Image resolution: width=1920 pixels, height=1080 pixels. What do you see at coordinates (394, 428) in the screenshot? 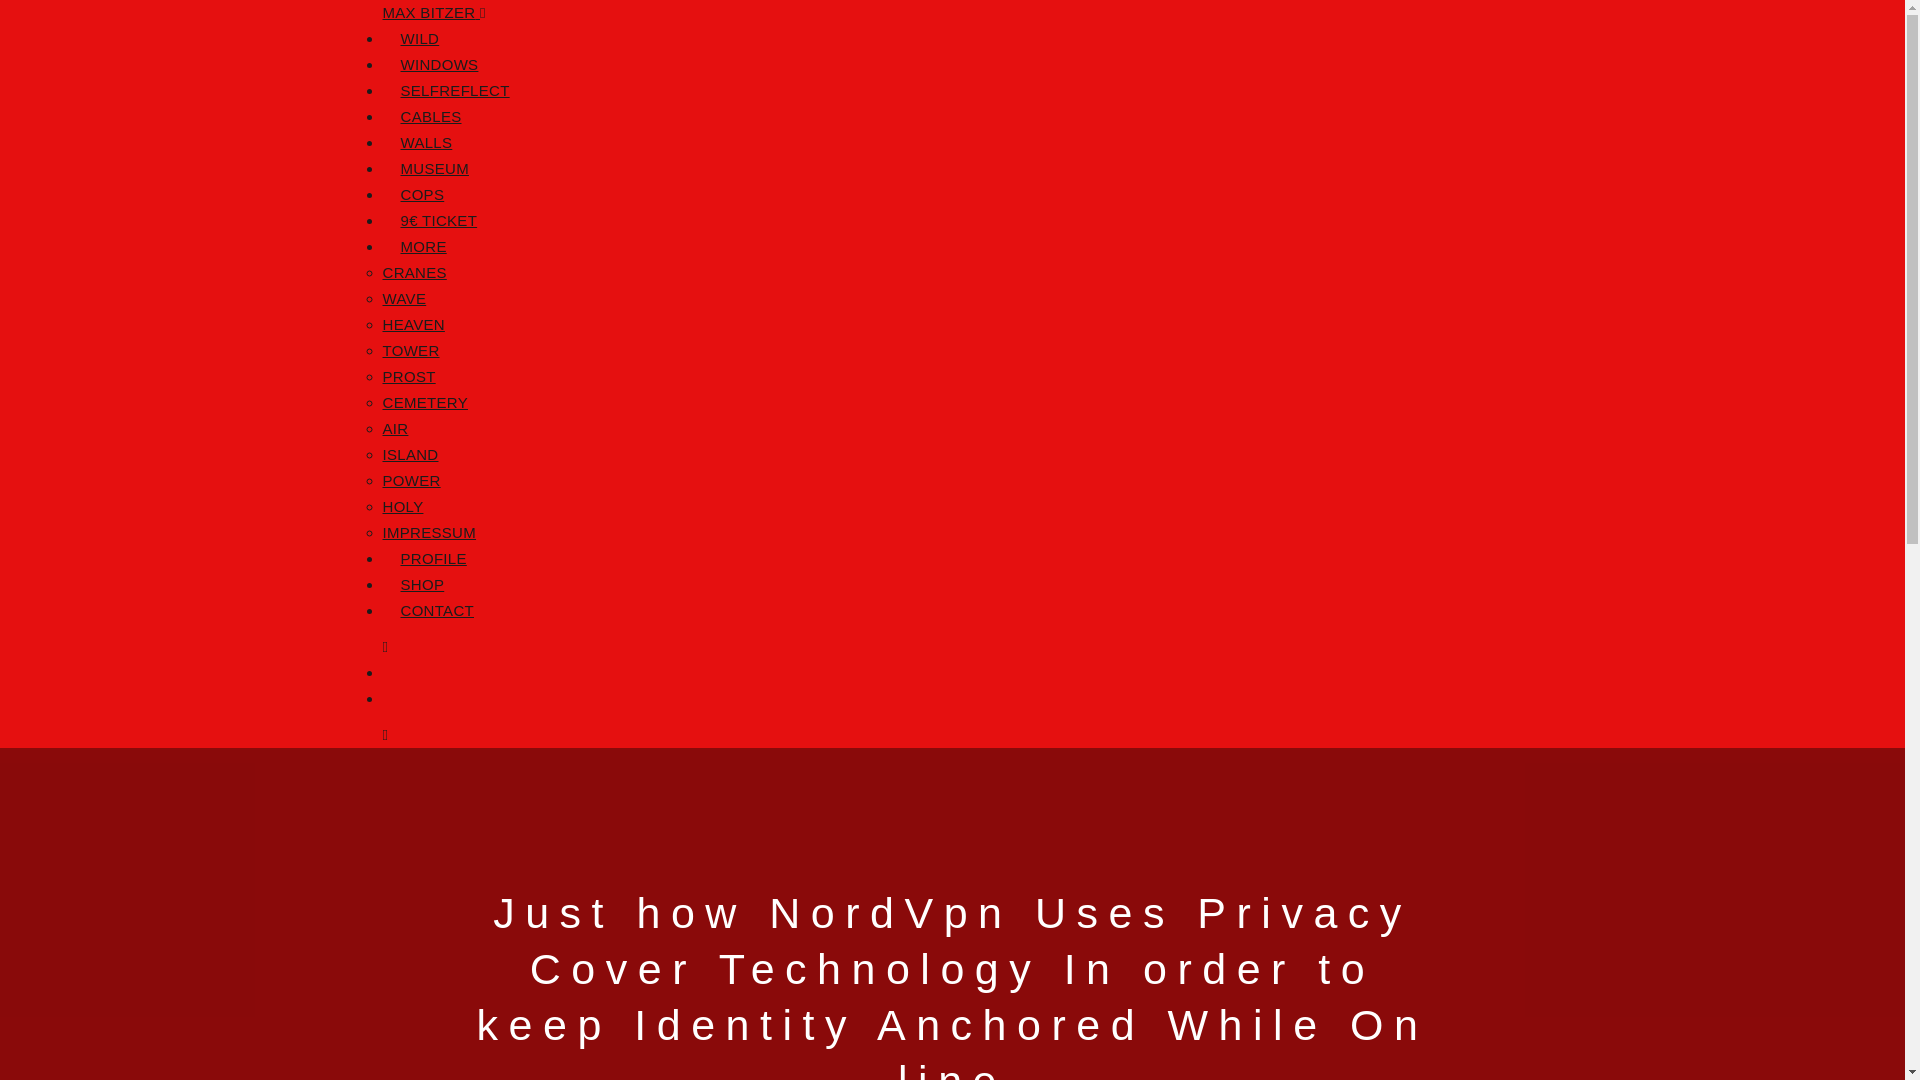
I see `AIR` at bounding box center [394, 428].